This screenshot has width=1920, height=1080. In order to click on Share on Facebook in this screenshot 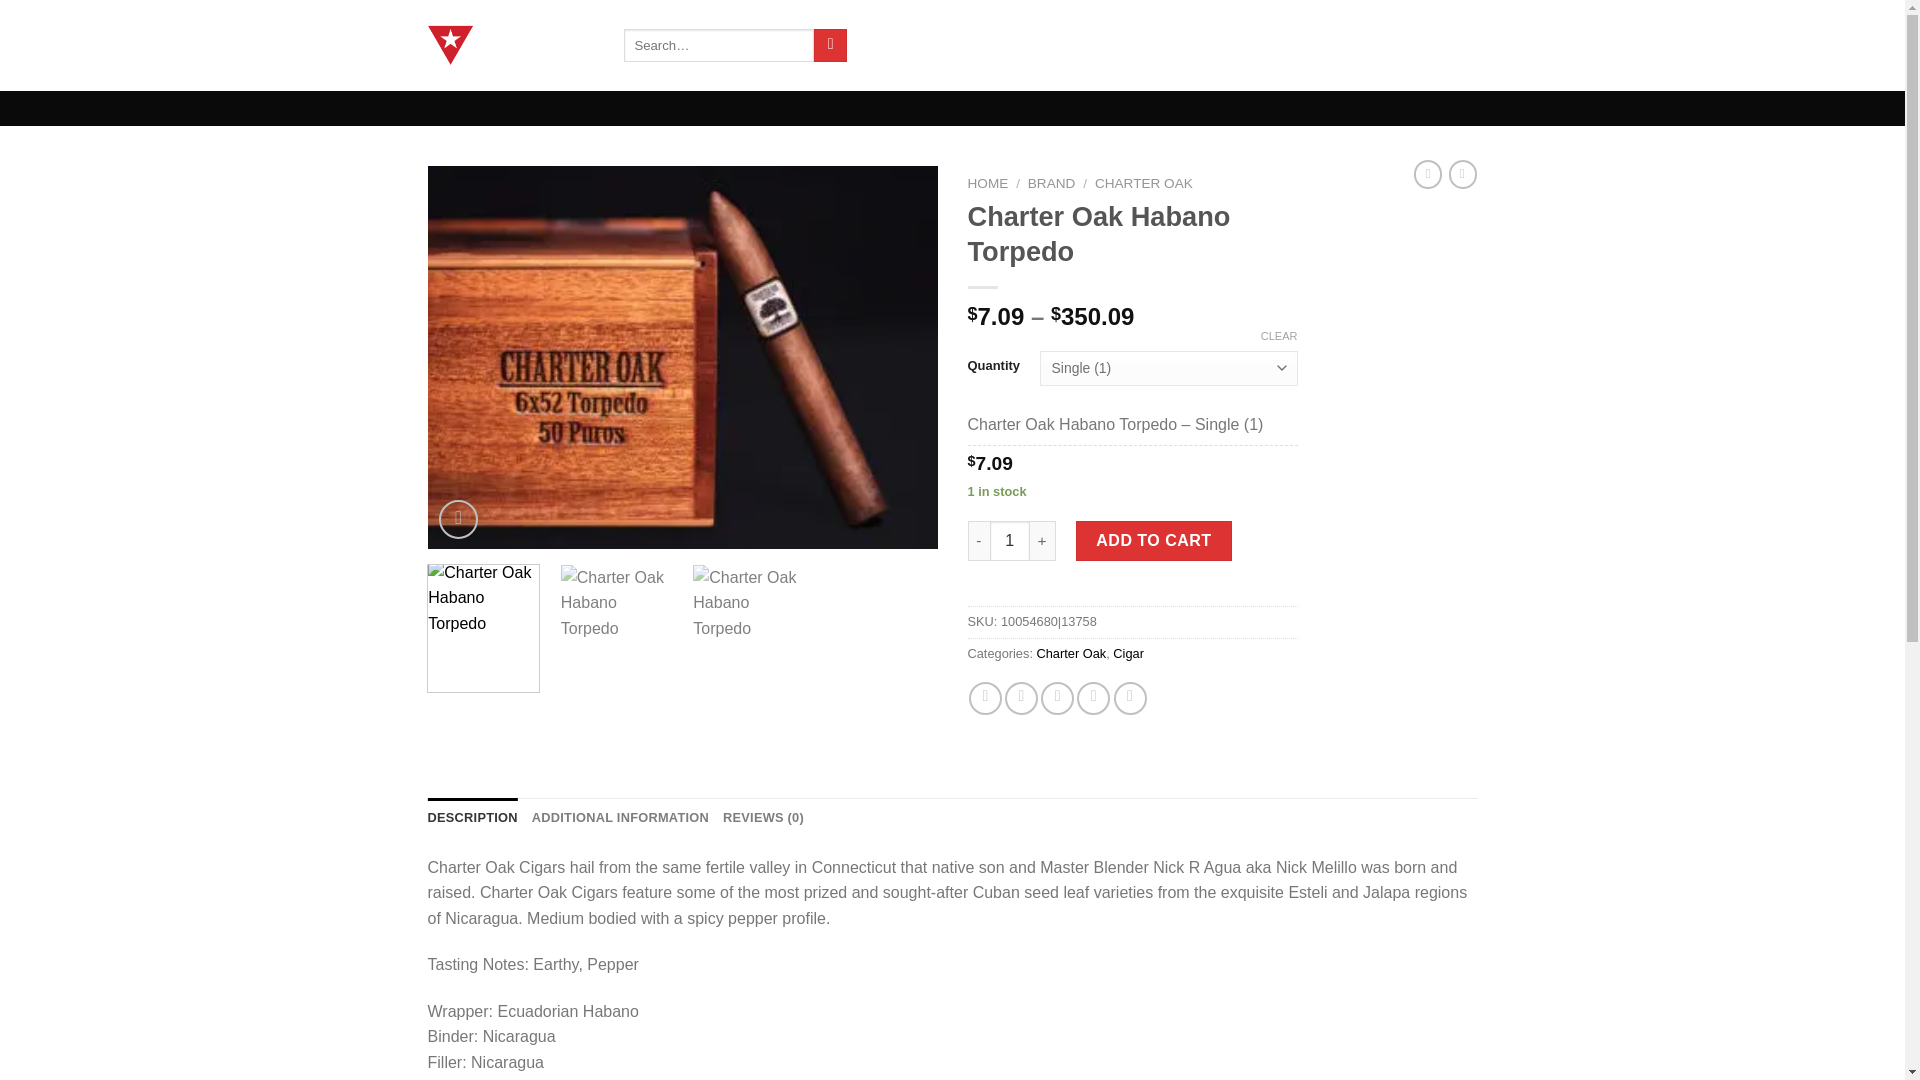, I will do `click(986, 698)`.